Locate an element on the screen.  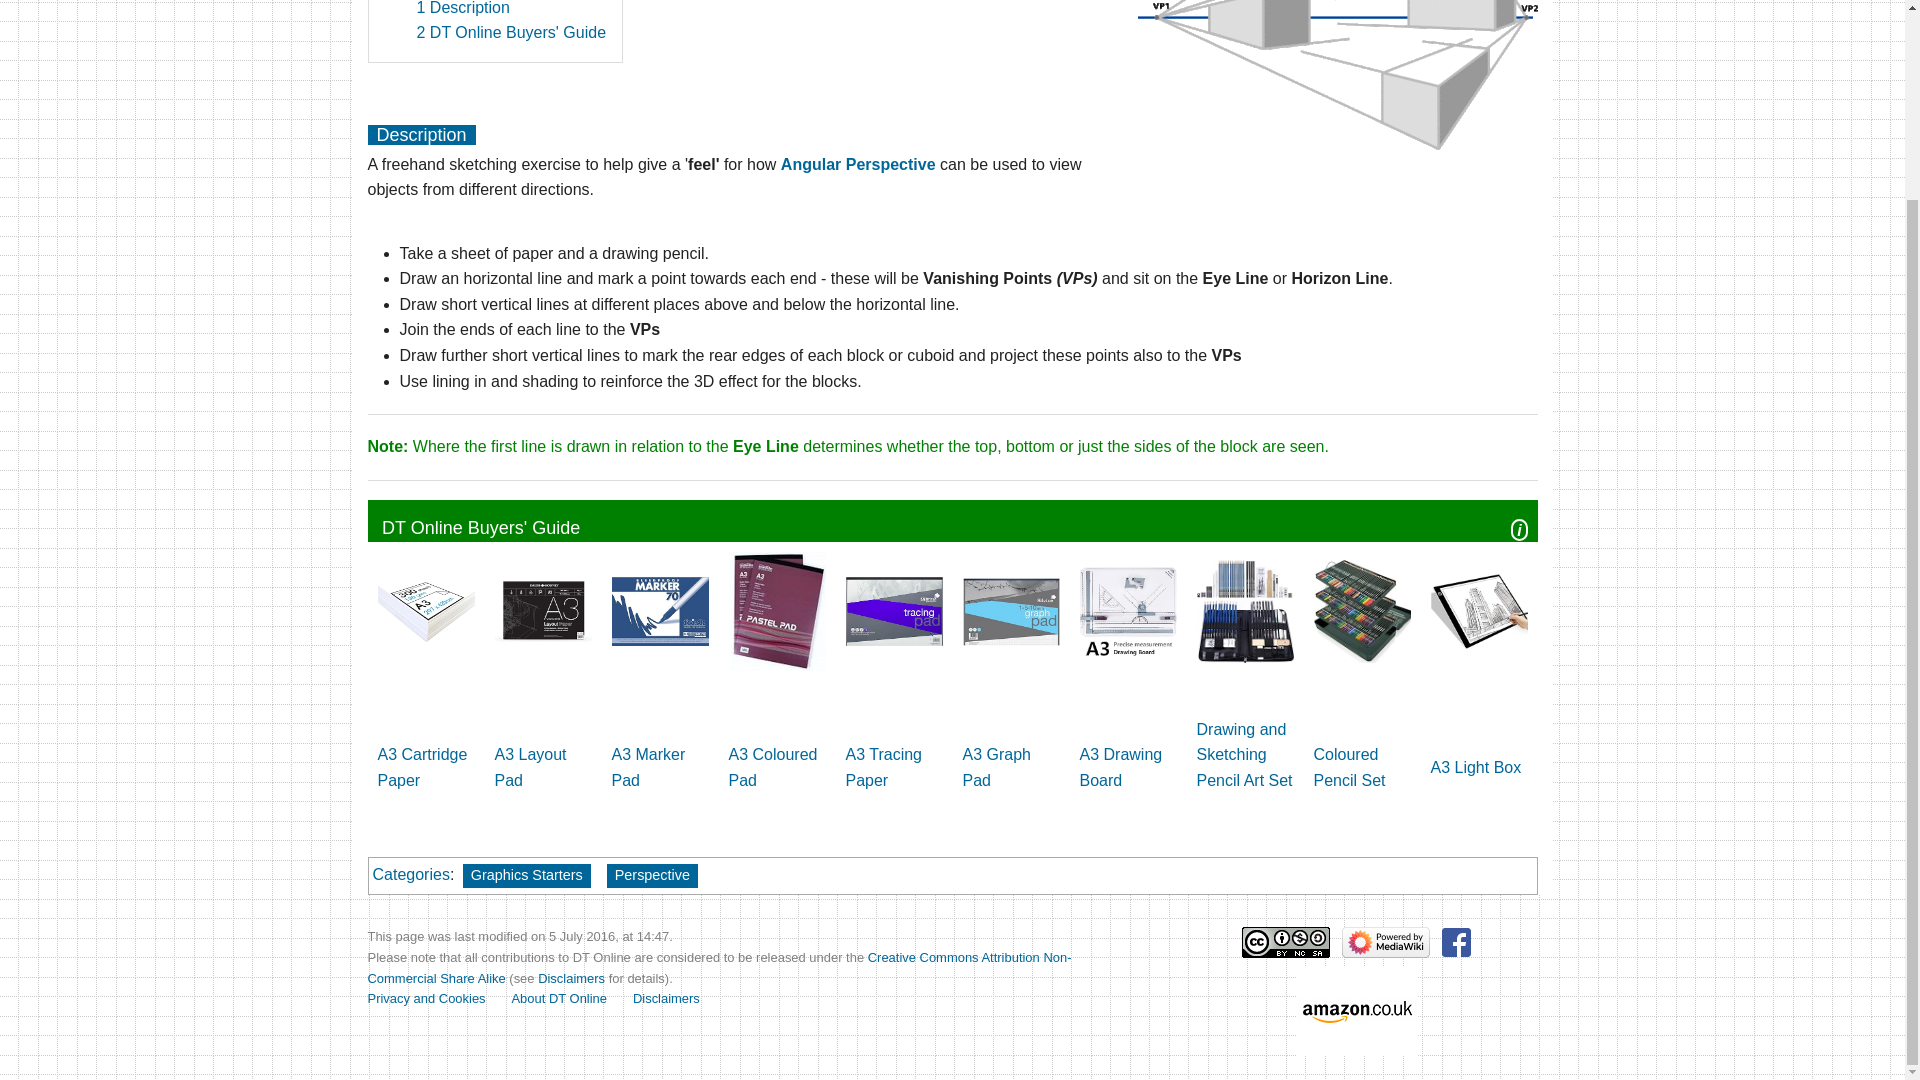
Permanent link to this revision of this page is located at coordinates (1822, 19).